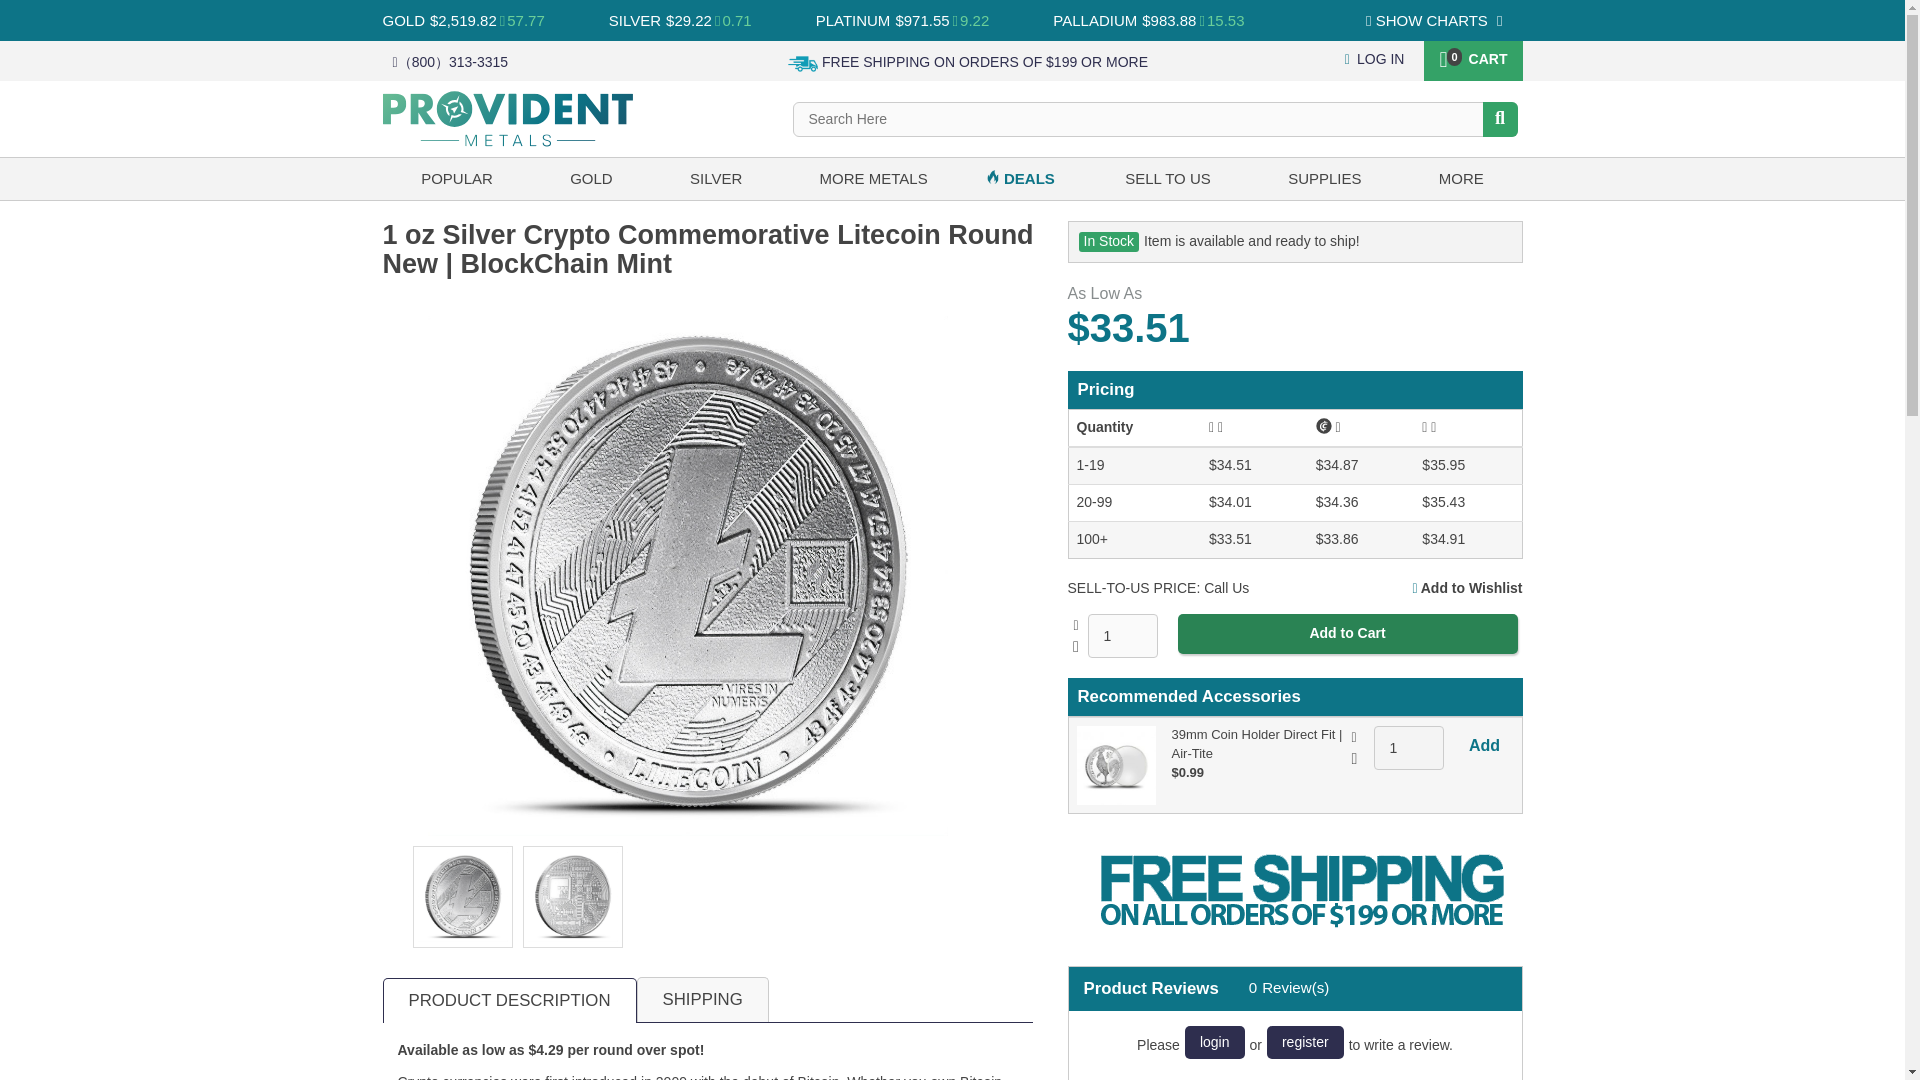 Image resolution: width=1920 pixels, height=1080 pixels. What do you see at coordinates (1408, 748) in the screenshot?
I see `Qty` at bounding box center [1408, 748].